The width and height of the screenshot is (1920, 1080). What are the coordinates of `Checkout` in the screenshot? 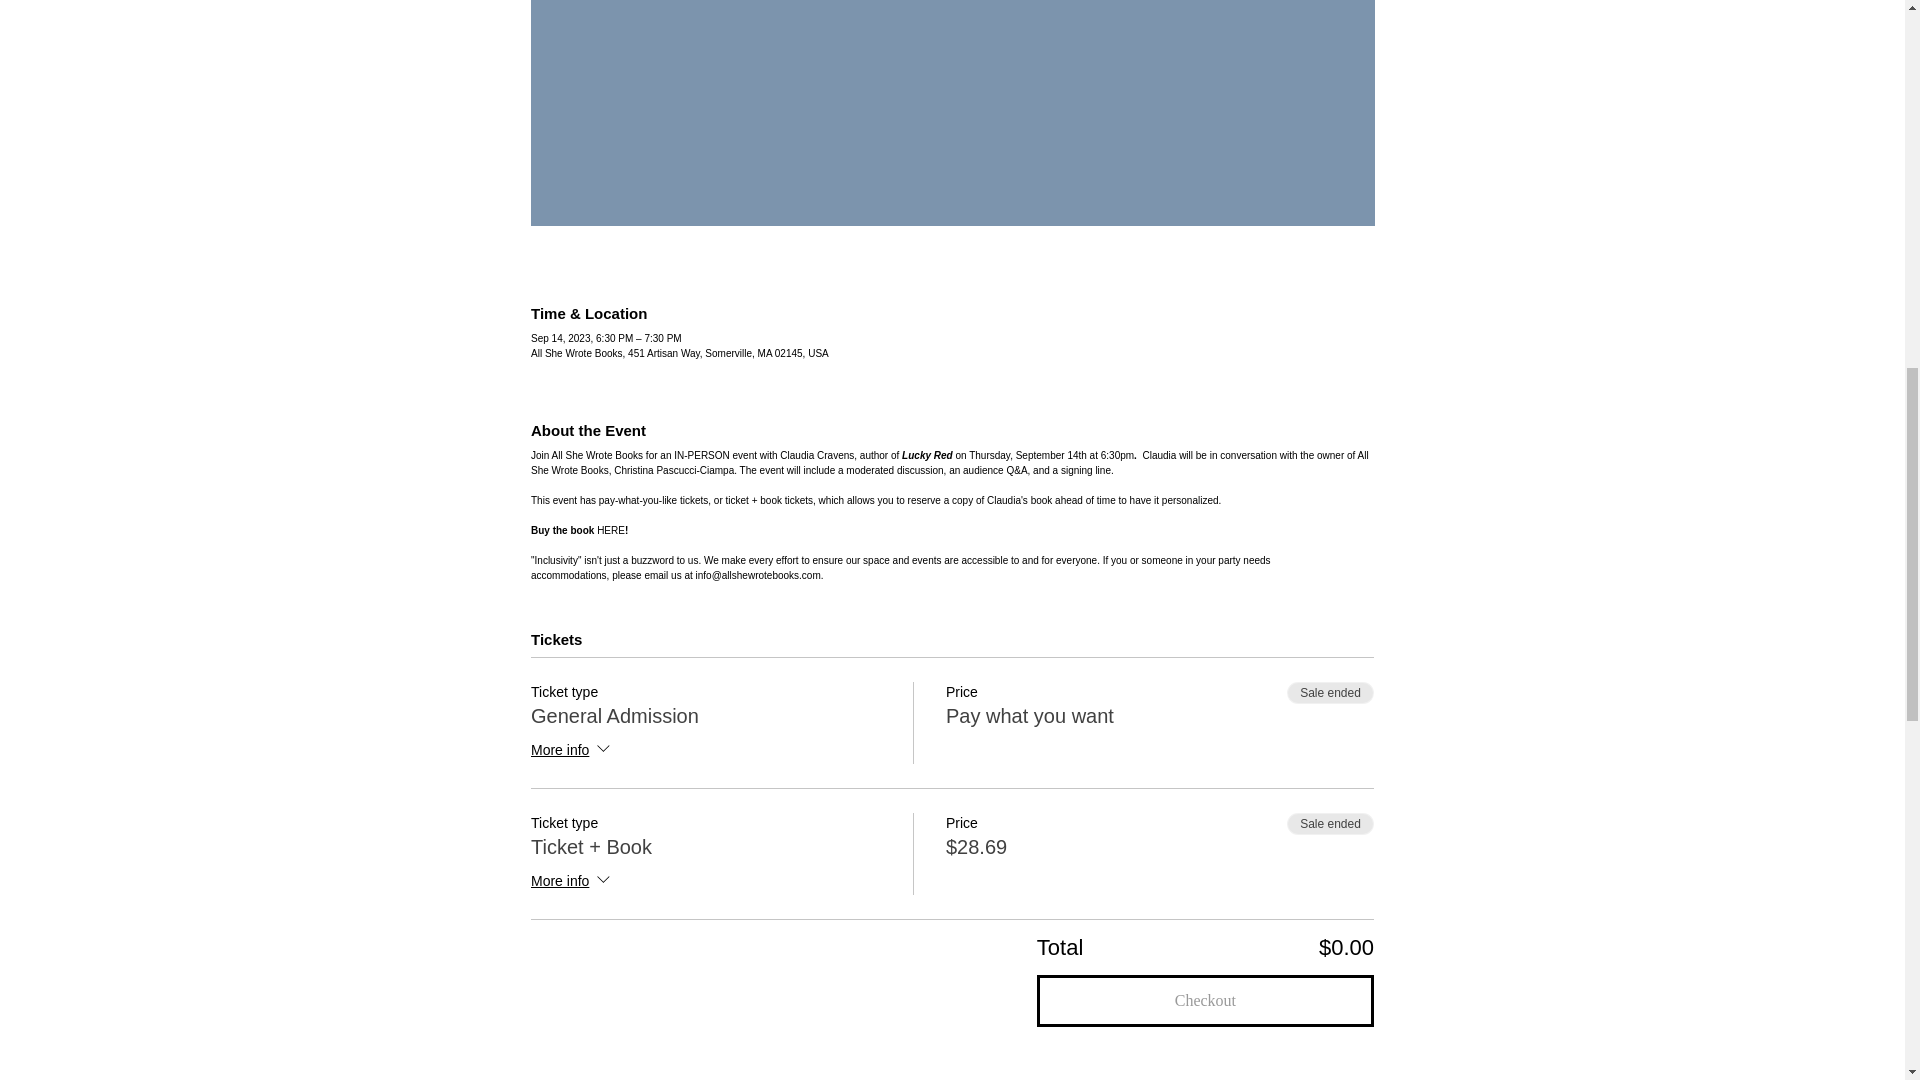 It's located at (1205, 1001).